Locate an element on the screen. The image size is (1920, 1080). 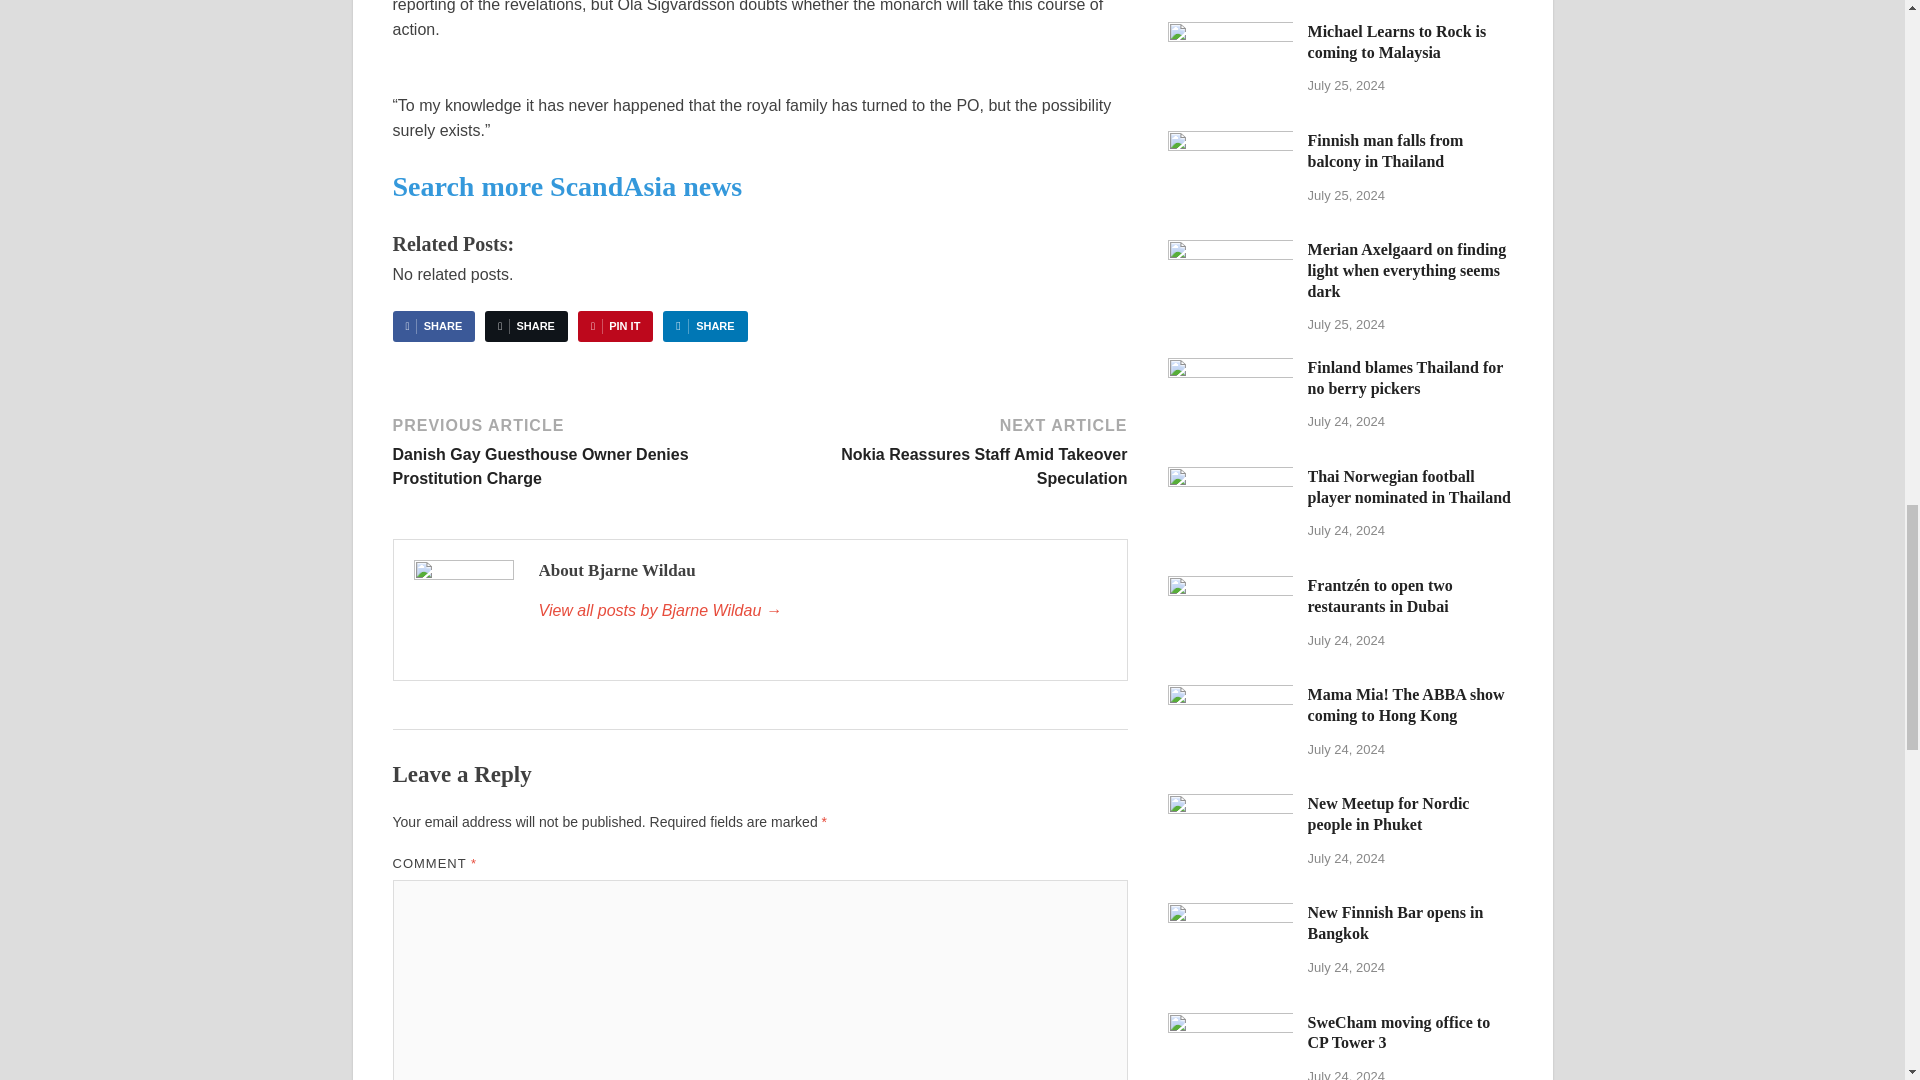
Bjarne Wildau is located at coordinates (821, 611).